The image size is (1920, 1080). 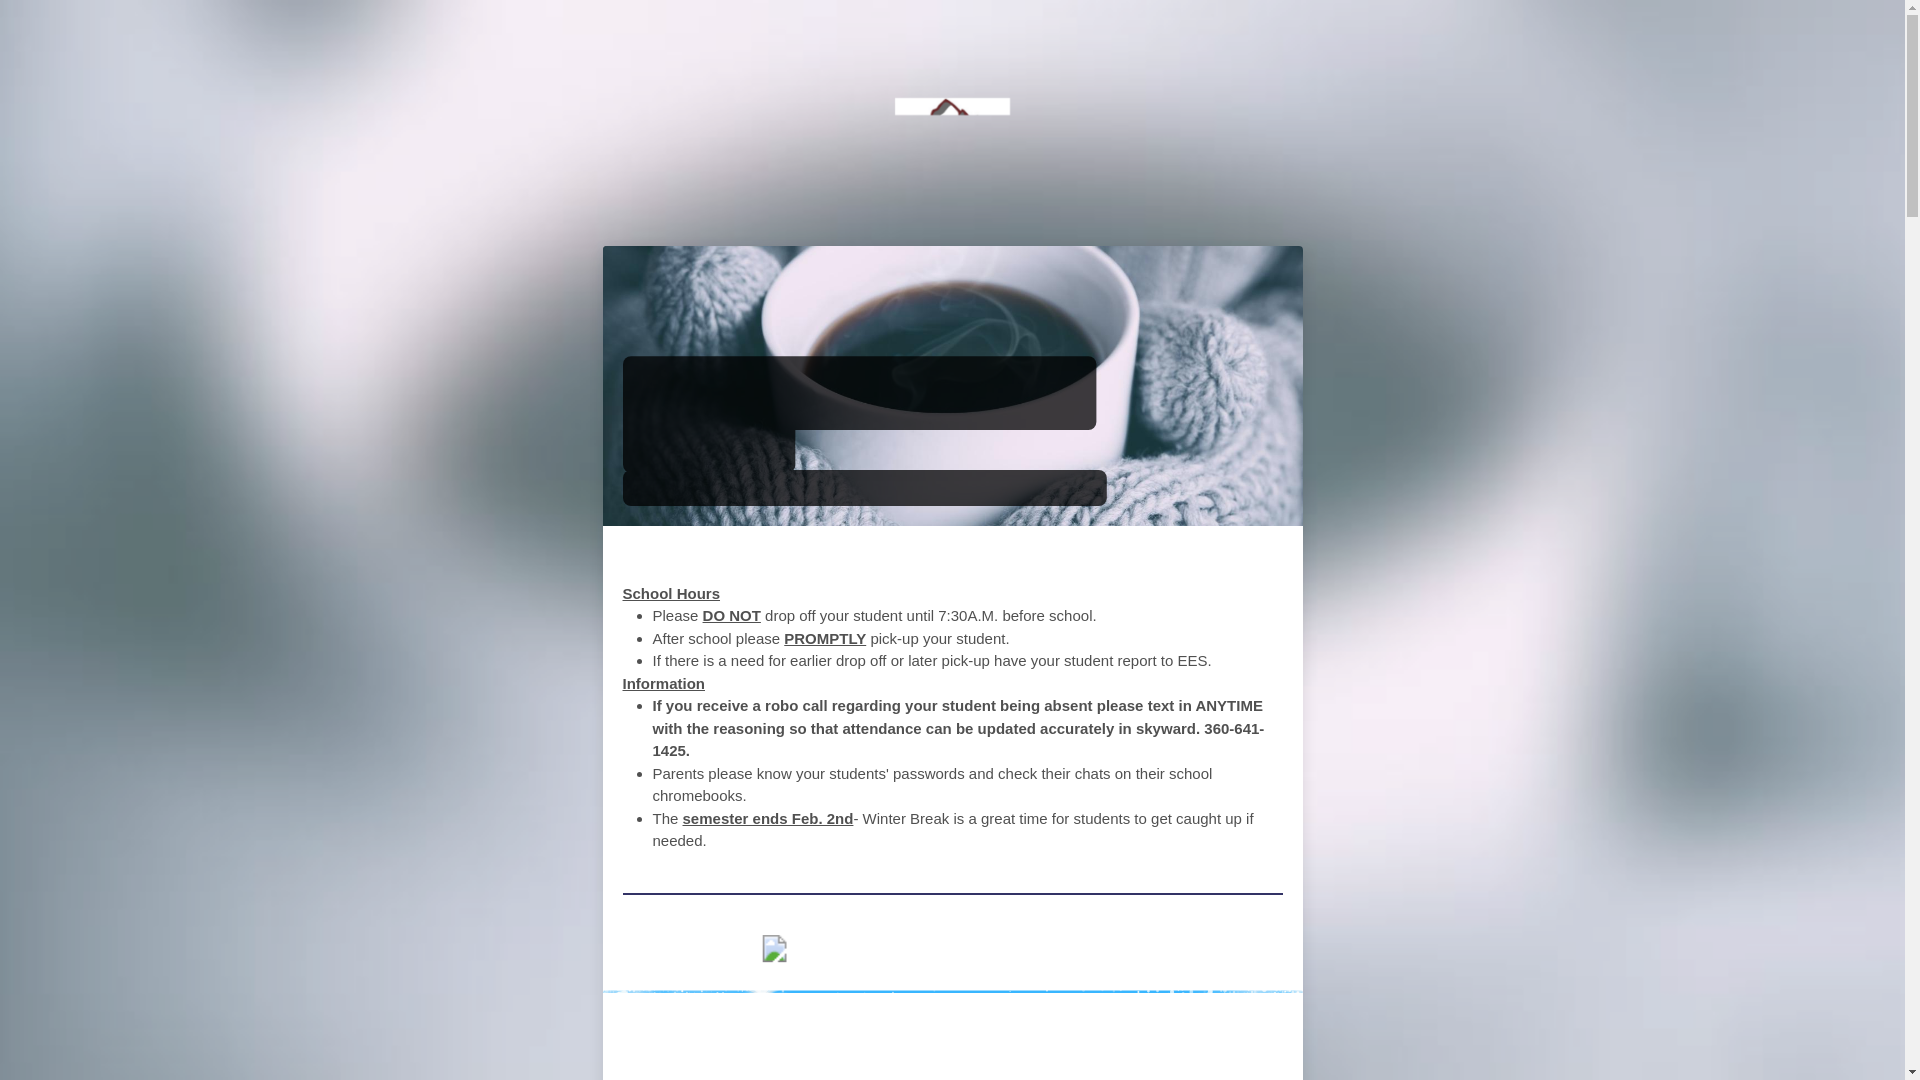 What do you see at coordinates (1030, 952) in the screenshot?
I see `This` at bounding box center [1030, 952].